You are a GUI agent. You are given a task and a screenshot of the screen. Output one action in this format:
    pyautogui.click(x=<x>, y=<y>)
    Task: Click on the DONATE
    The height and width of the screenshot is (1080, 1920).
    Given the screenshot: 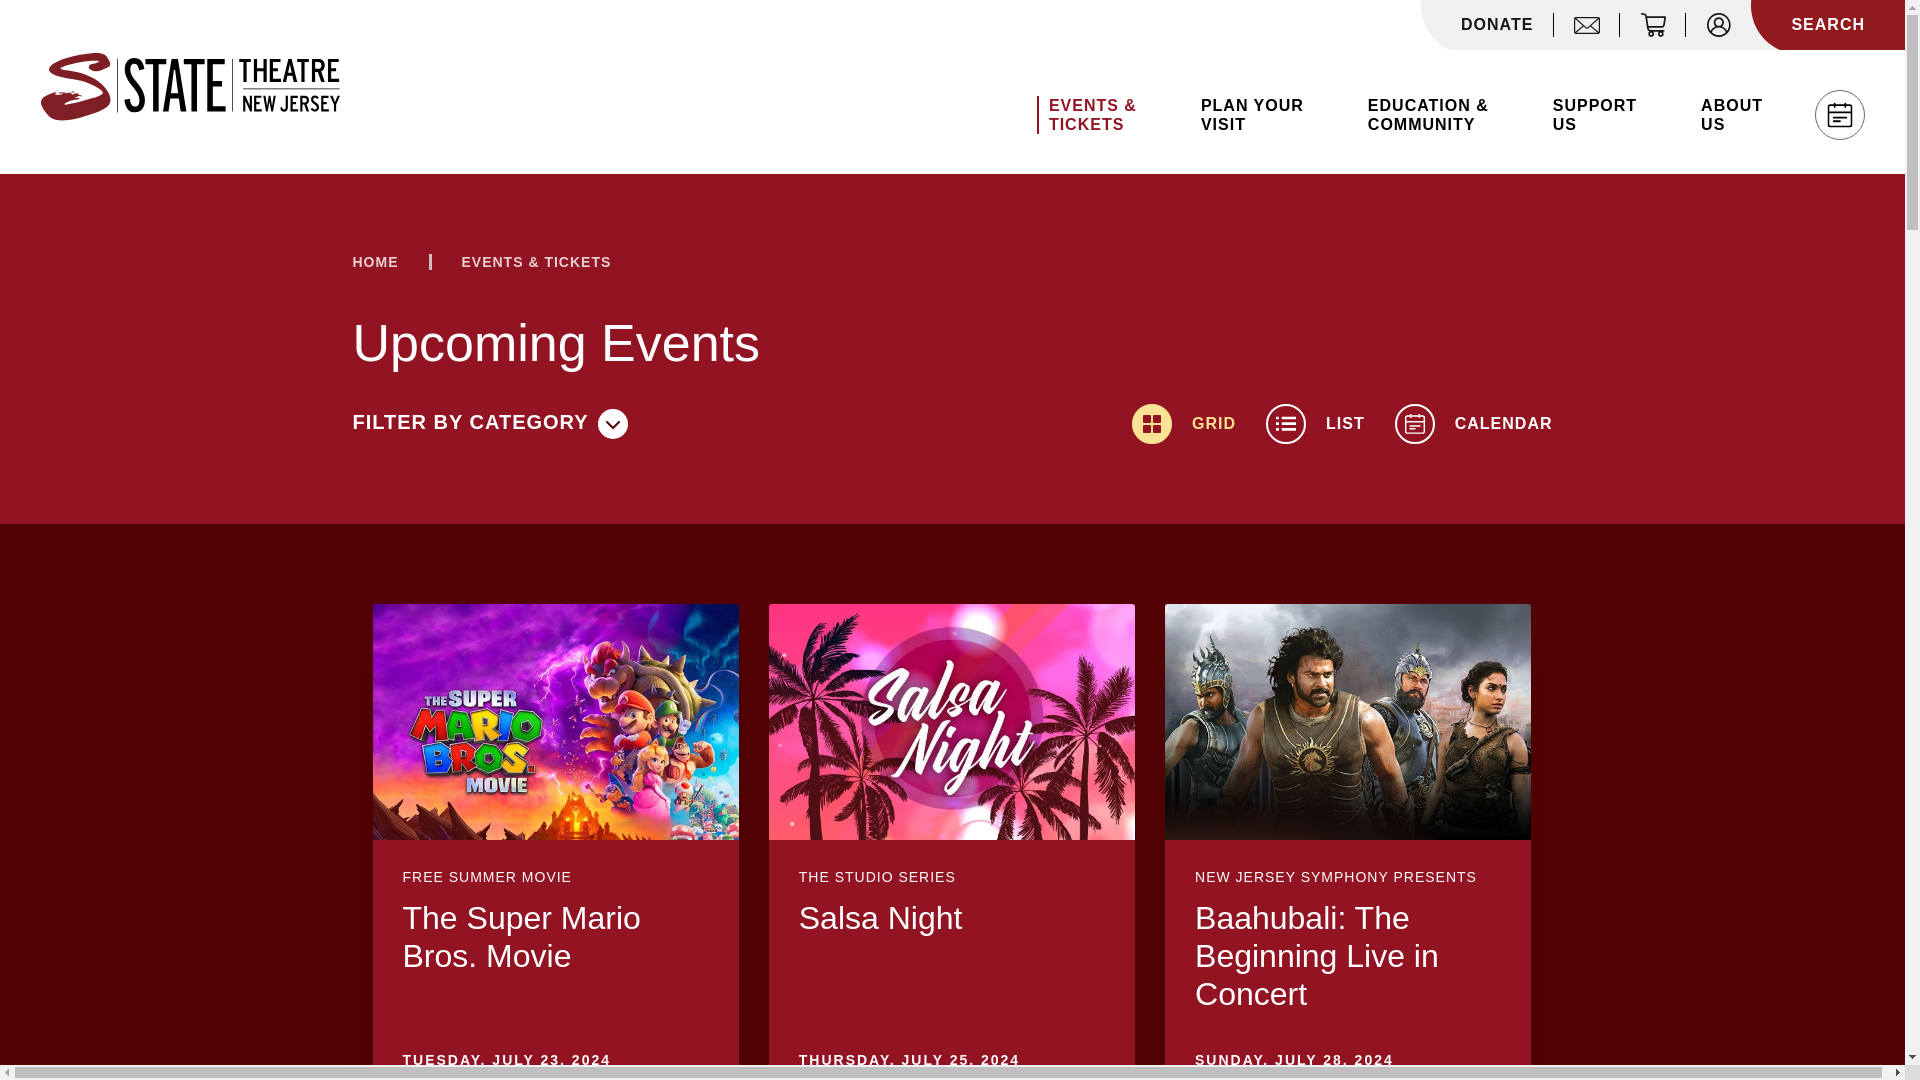 What is the action you would take?
    pyautogui.click(x=1497, y=25)
    